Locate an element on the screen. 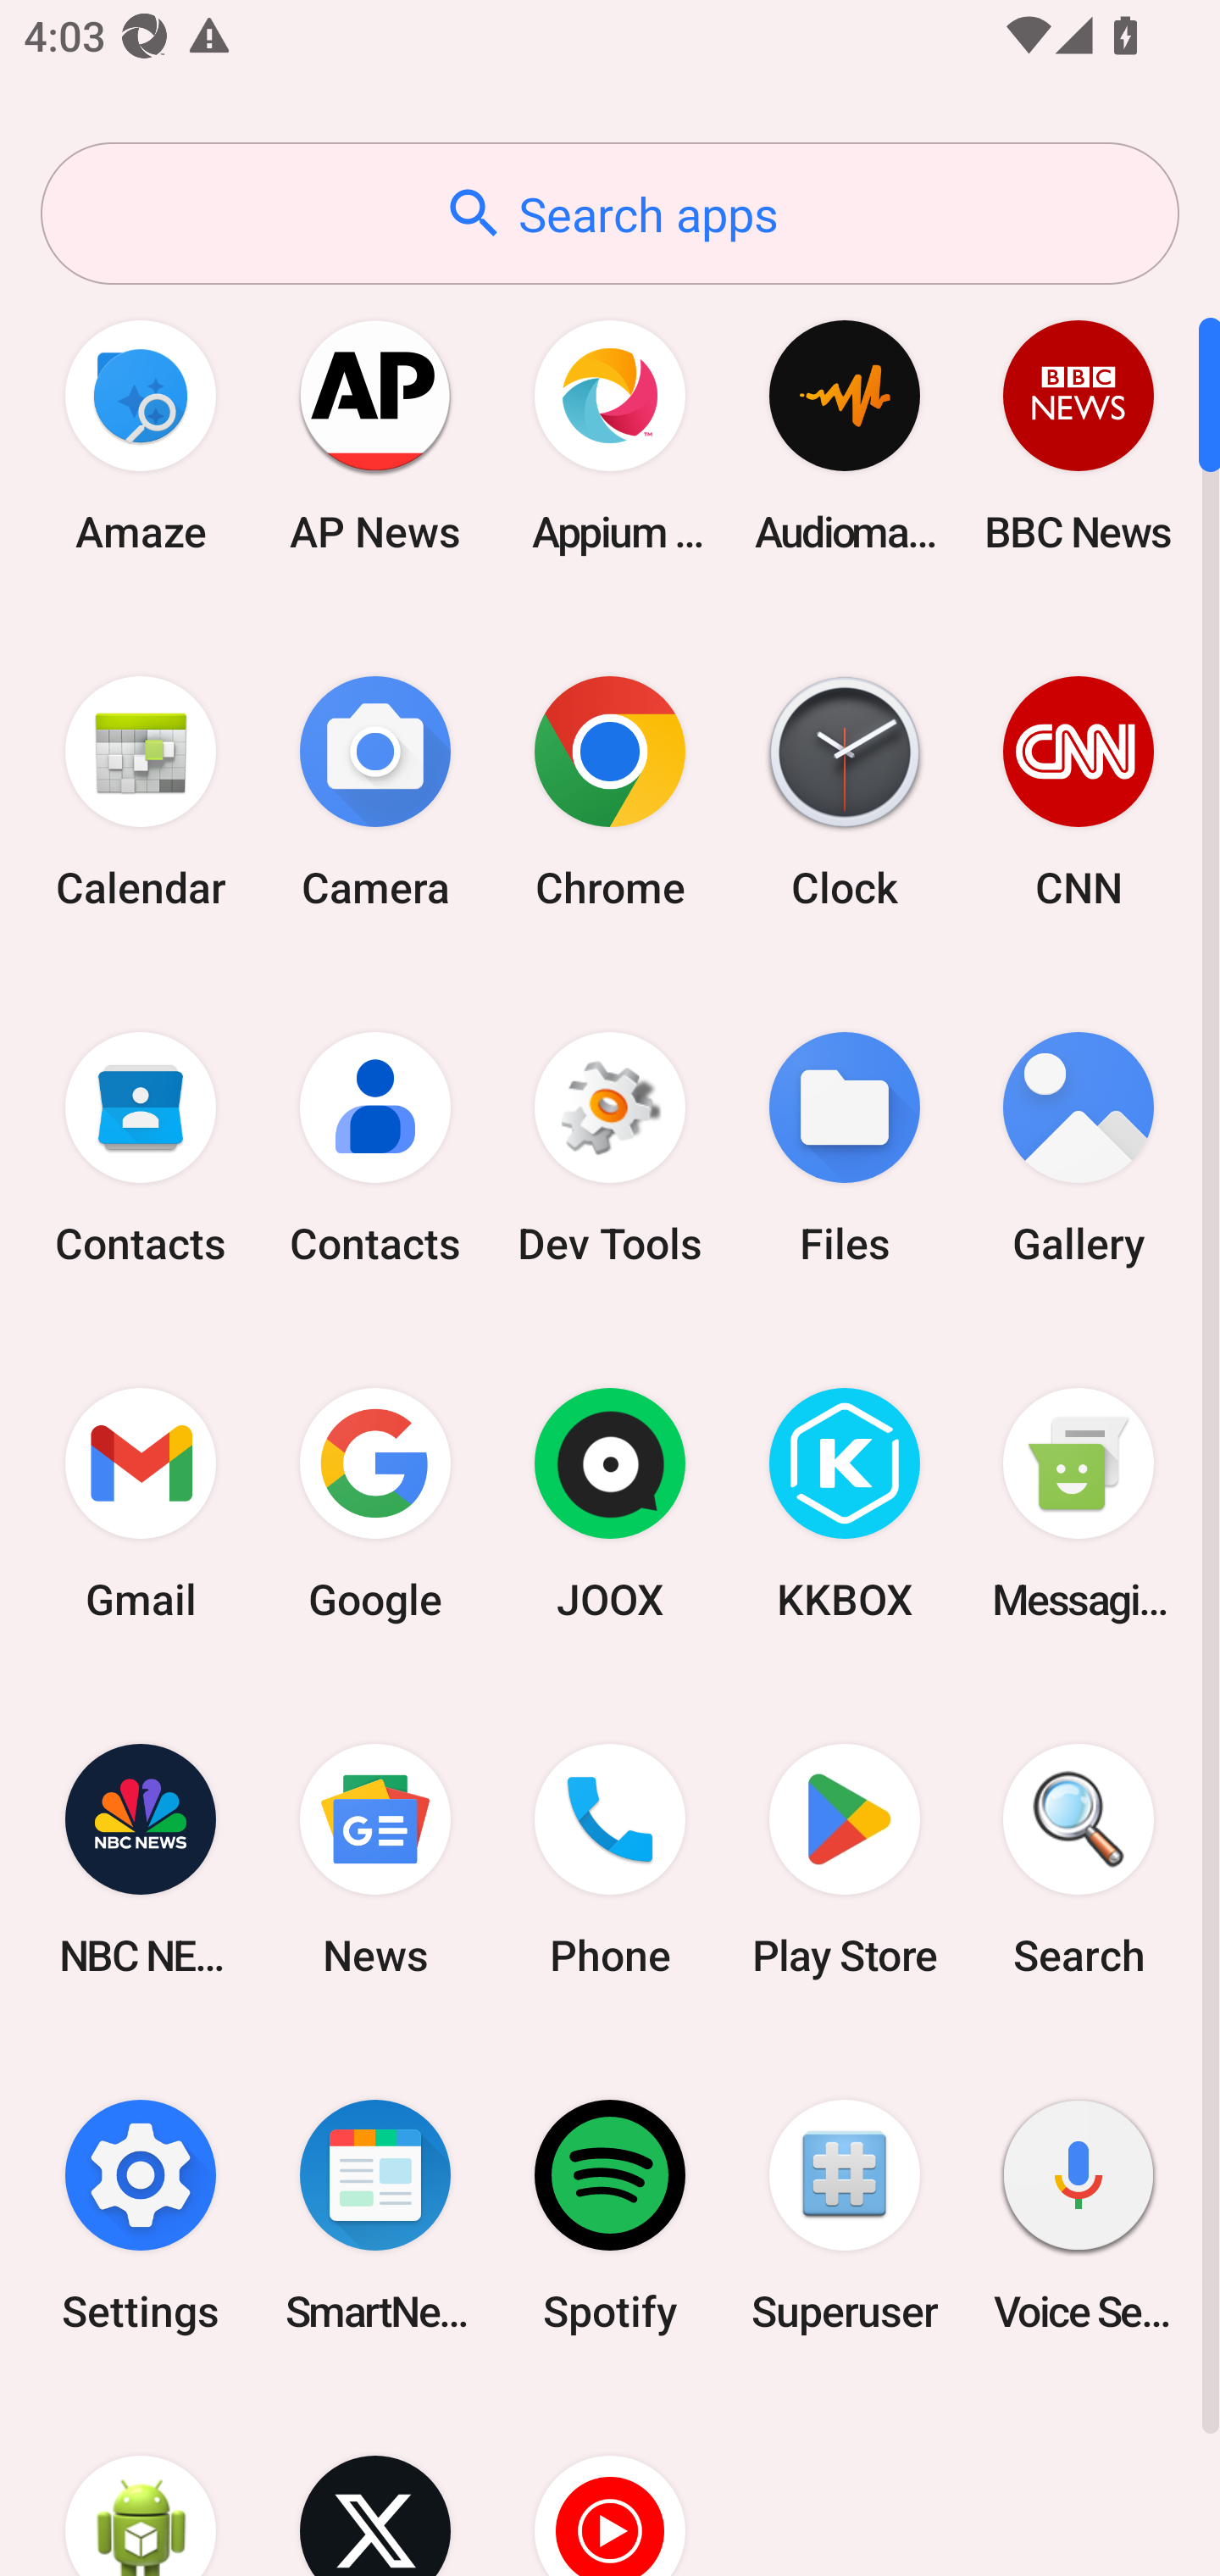 This screenshot has width=1220, height=2576. Calendar is located at coordinates (141, 791).